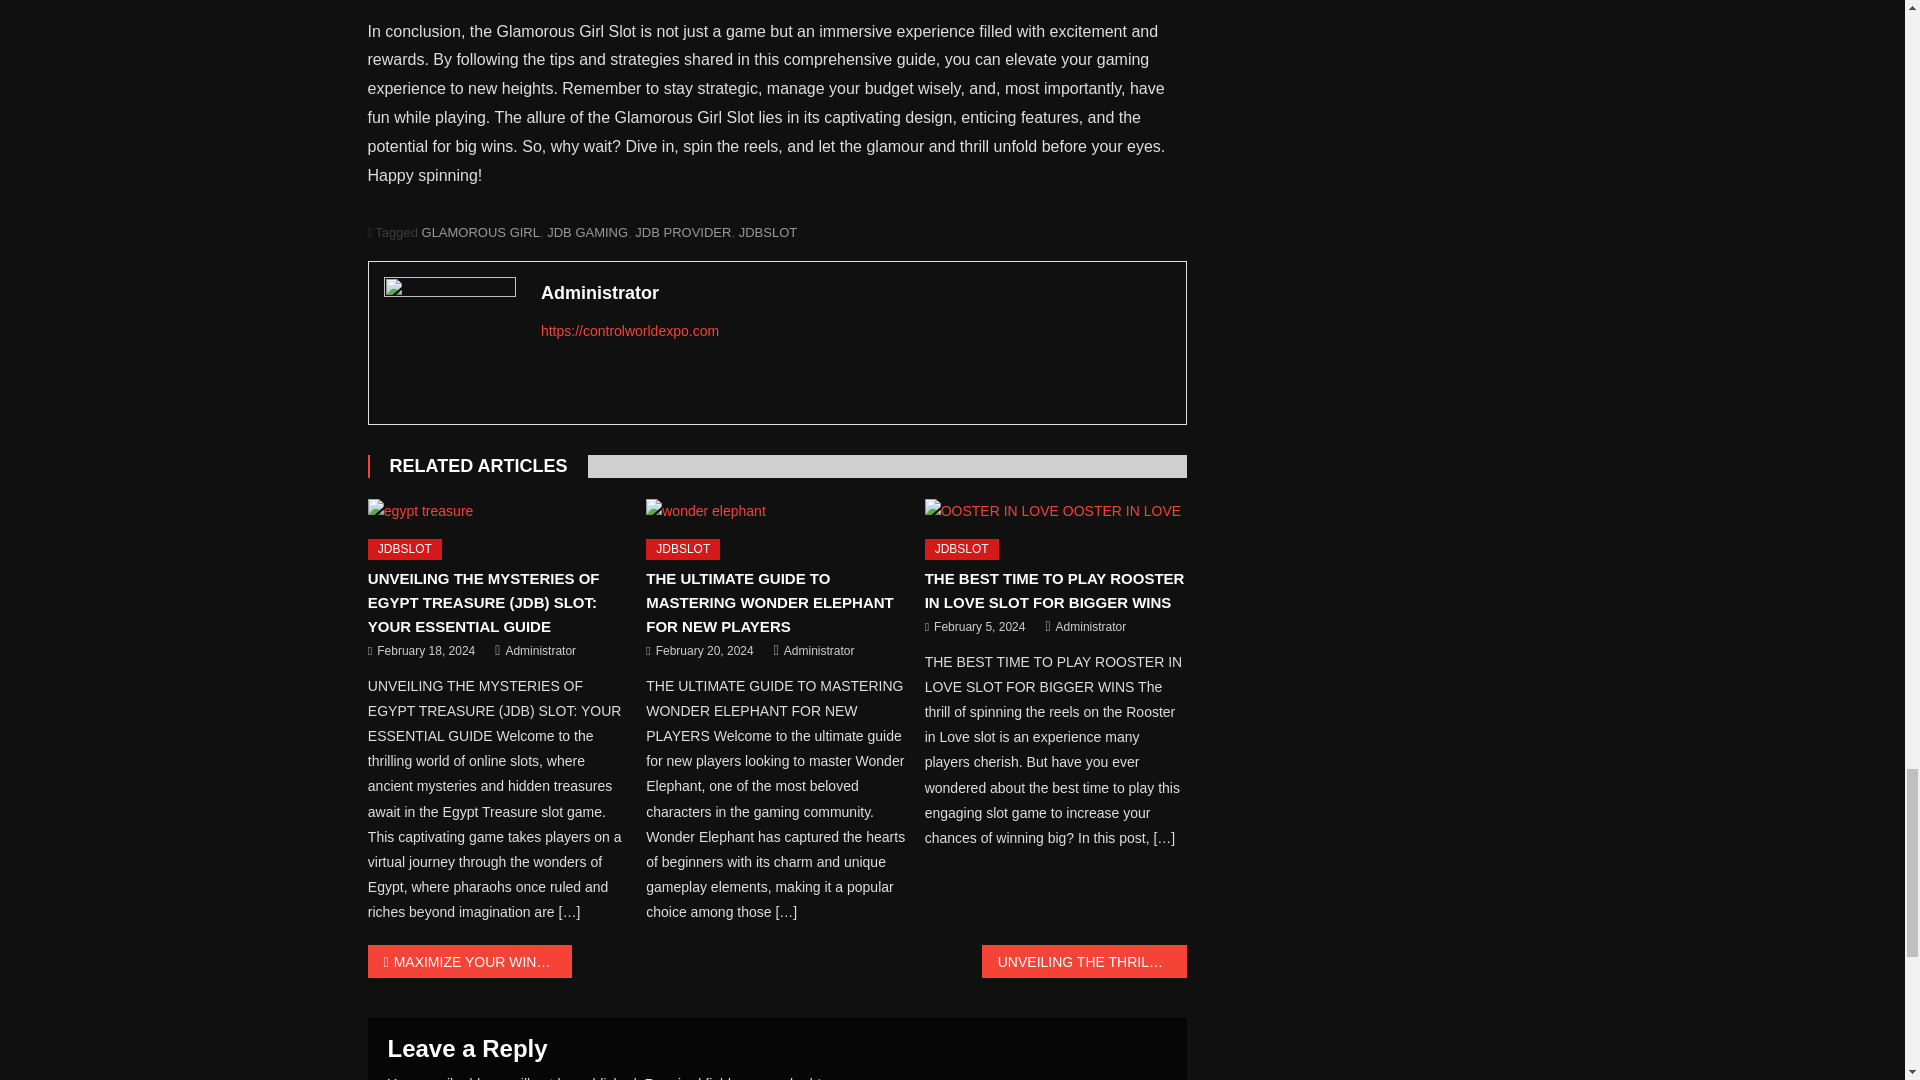 The width and height of the screenshot is (1920, 1080). I want to click on THE BEST TIME TO PLAY ROOSTER IN LOVE SLOT FOR BIGGER WINS, so click(1056, 510).